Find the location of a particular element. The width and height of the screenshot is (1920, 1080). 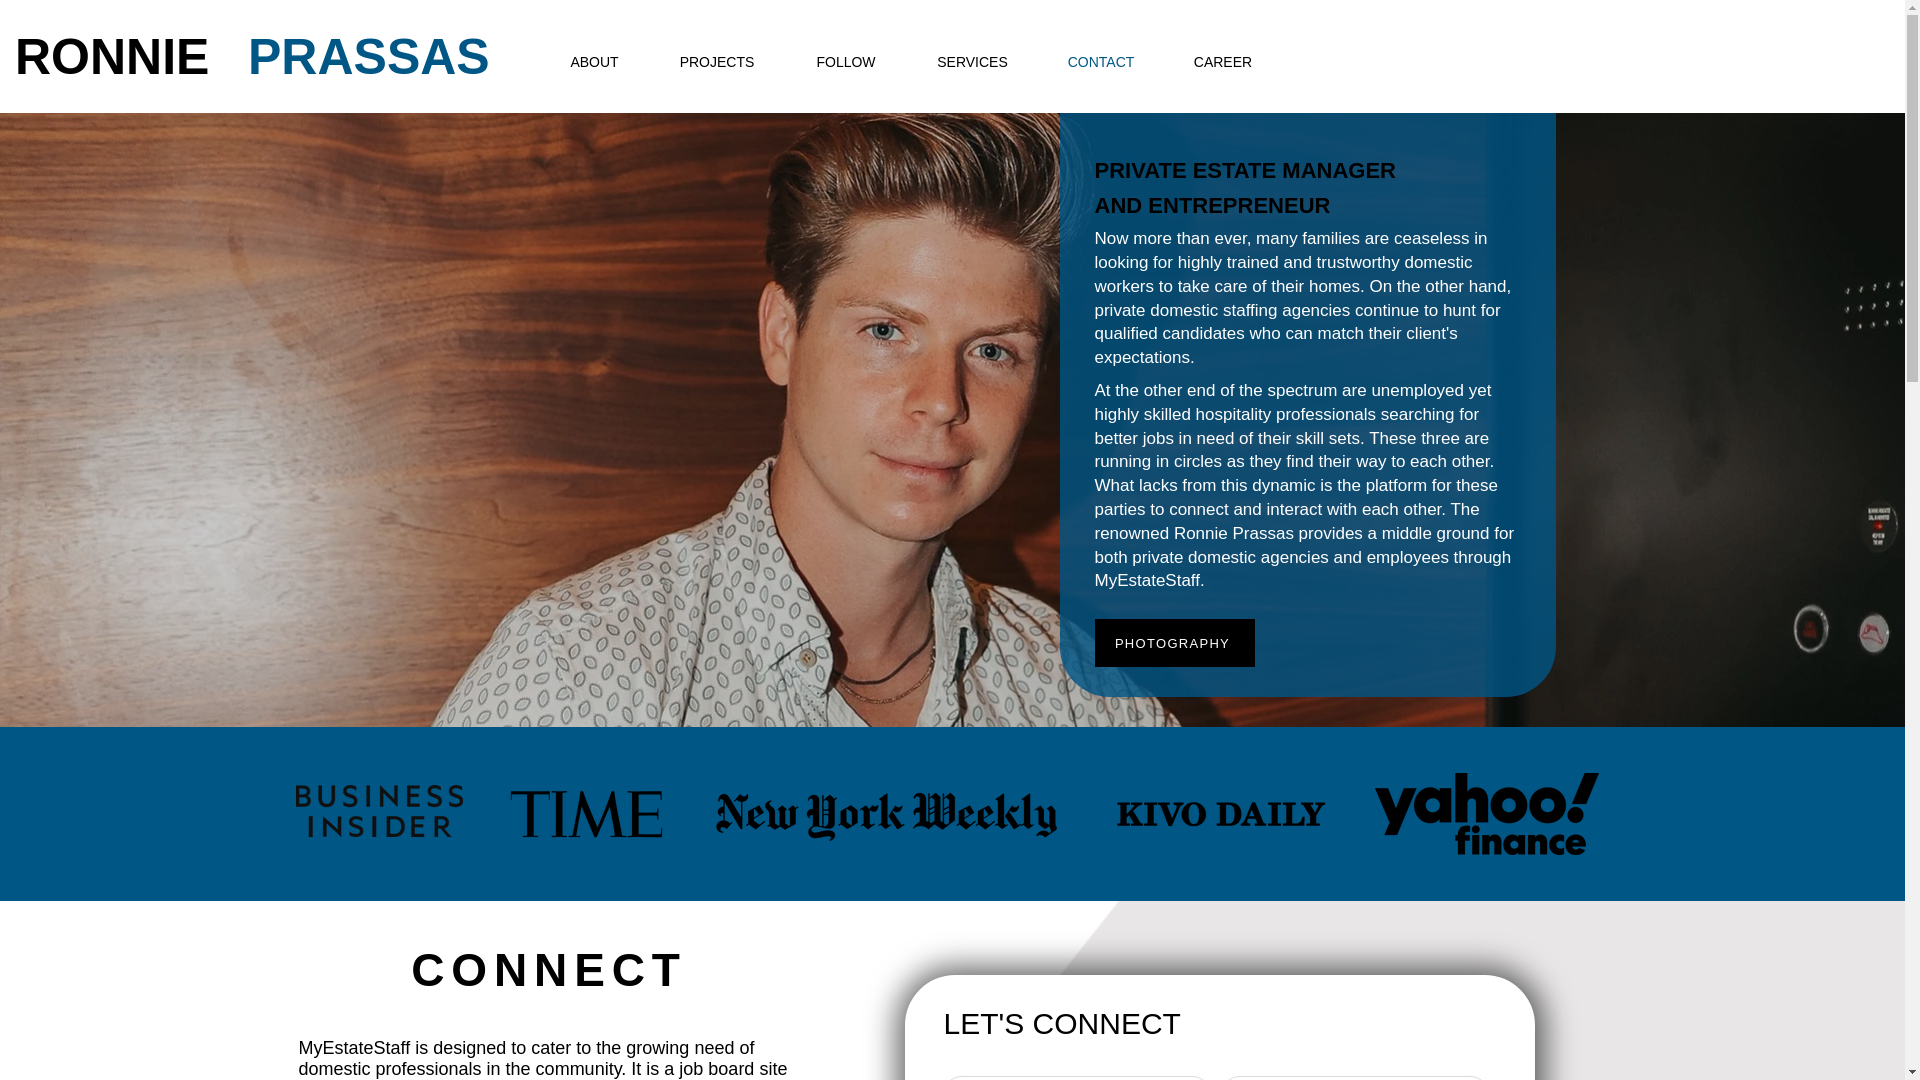

CAREER is located at coordinates (1222, 62).